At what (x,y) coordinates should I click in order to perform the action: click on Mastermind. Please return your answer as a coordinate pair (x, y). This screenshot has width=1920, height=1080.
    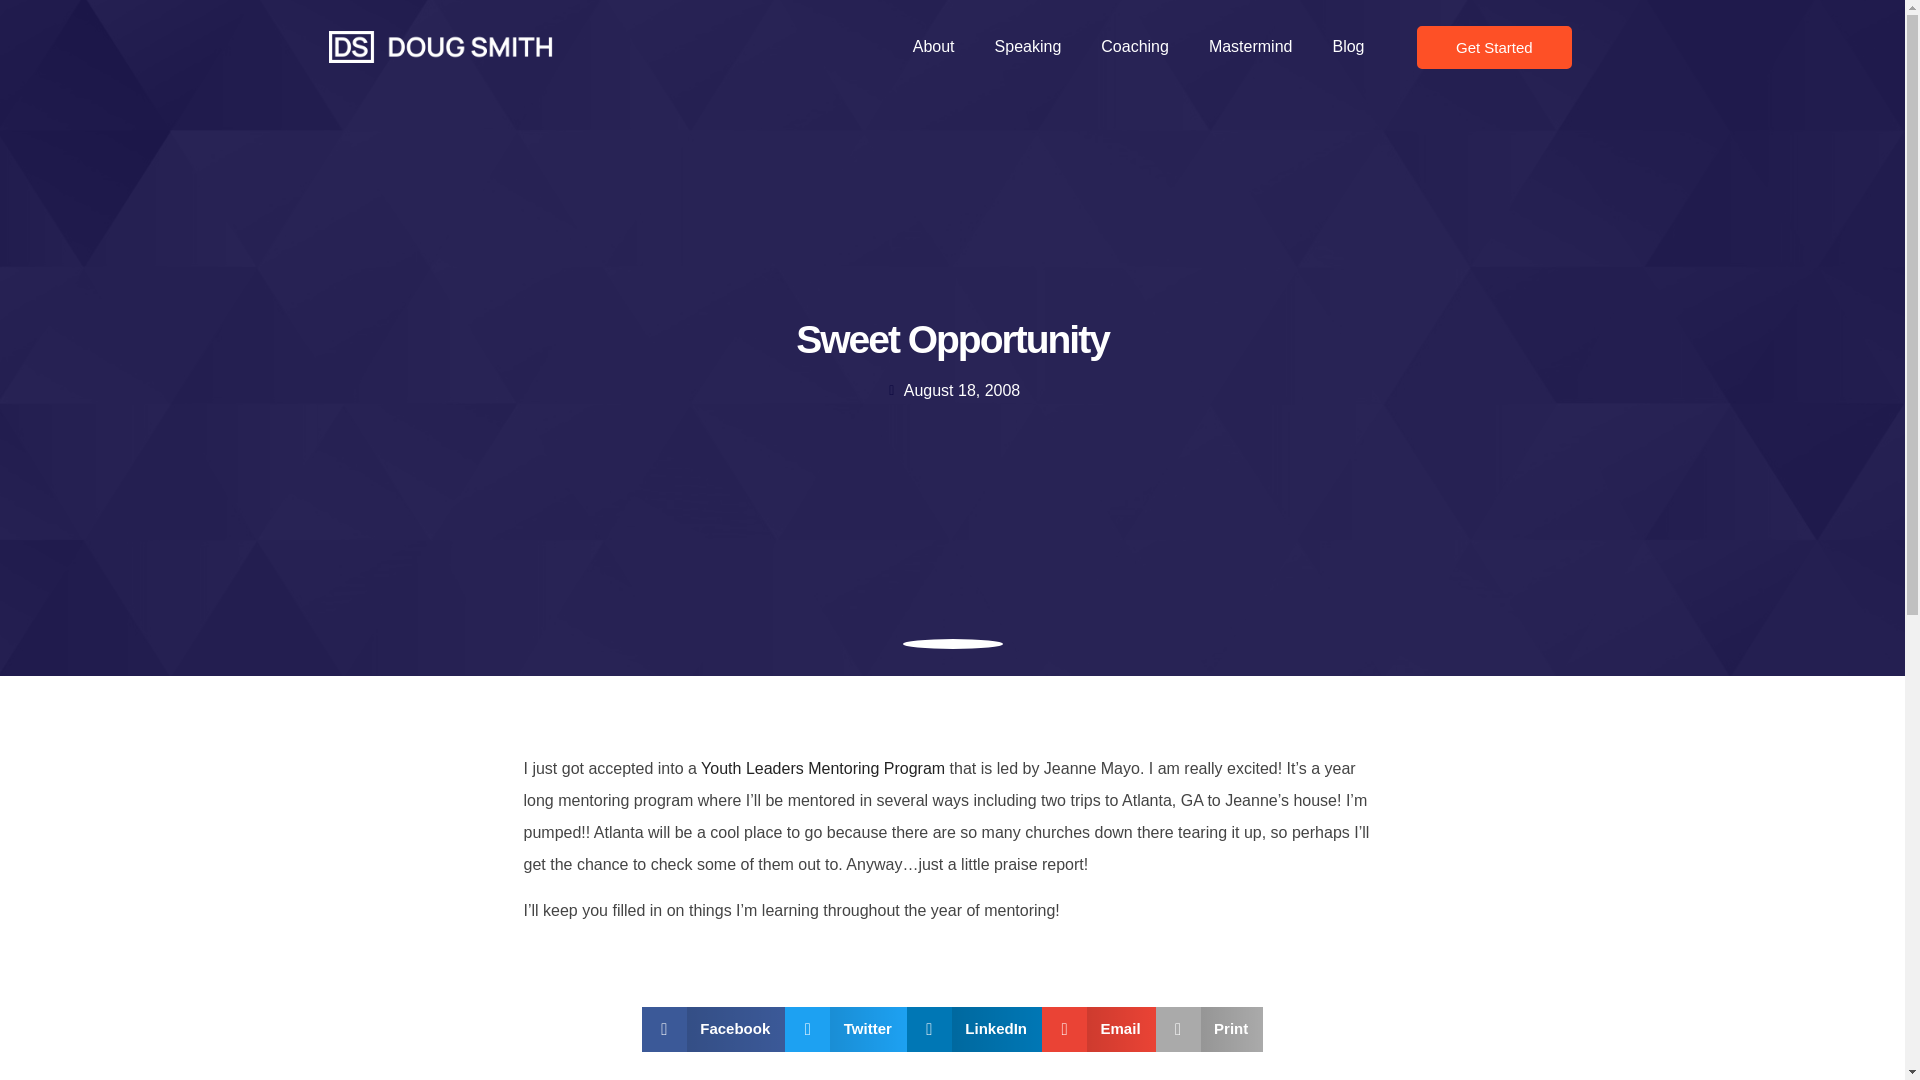
    Looking at the image, I should click on (1250, 46).